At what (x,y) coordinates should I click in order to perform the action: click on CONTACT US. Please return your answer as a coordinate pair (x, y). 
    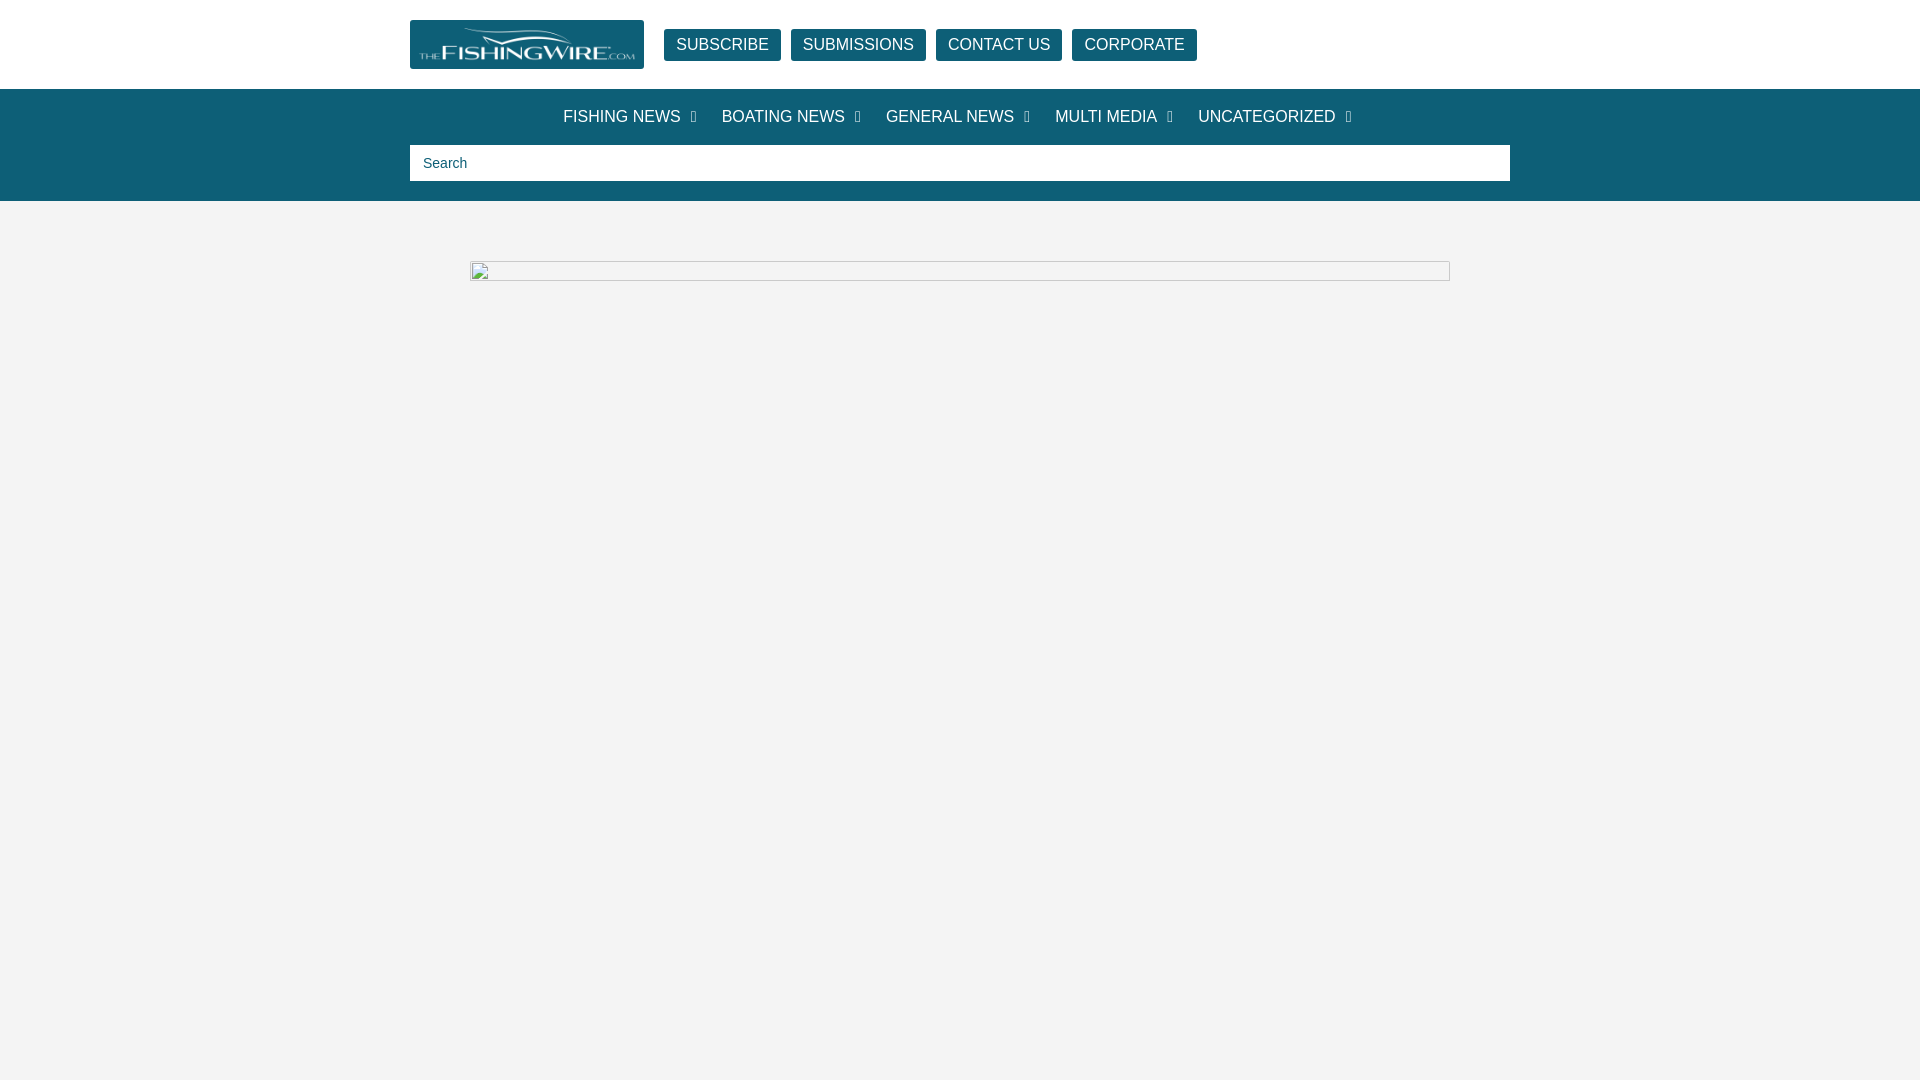
    Looking at the image, I should click on (1000, 44).